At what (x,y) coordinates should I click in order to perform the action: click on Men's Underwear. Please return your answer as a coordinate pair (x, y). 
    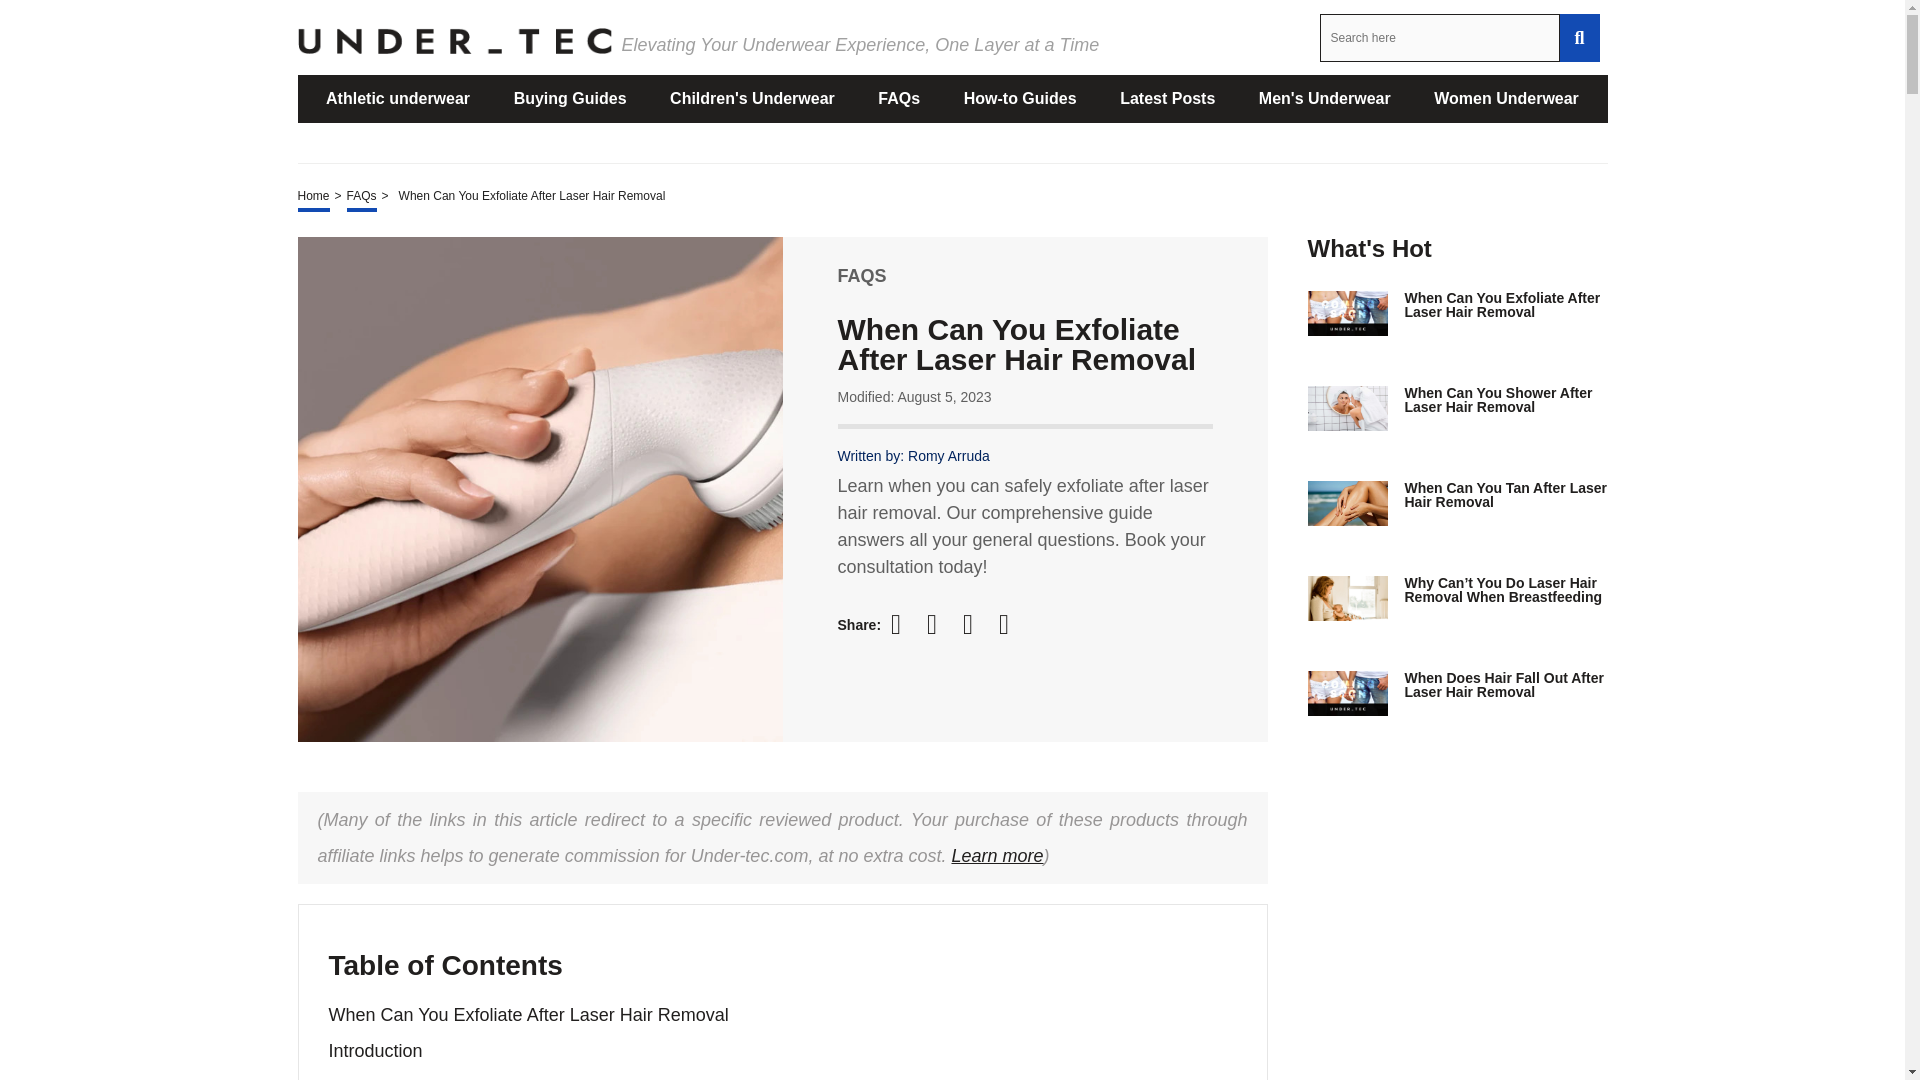
    Looking at the image, I should click on (1324, 98).